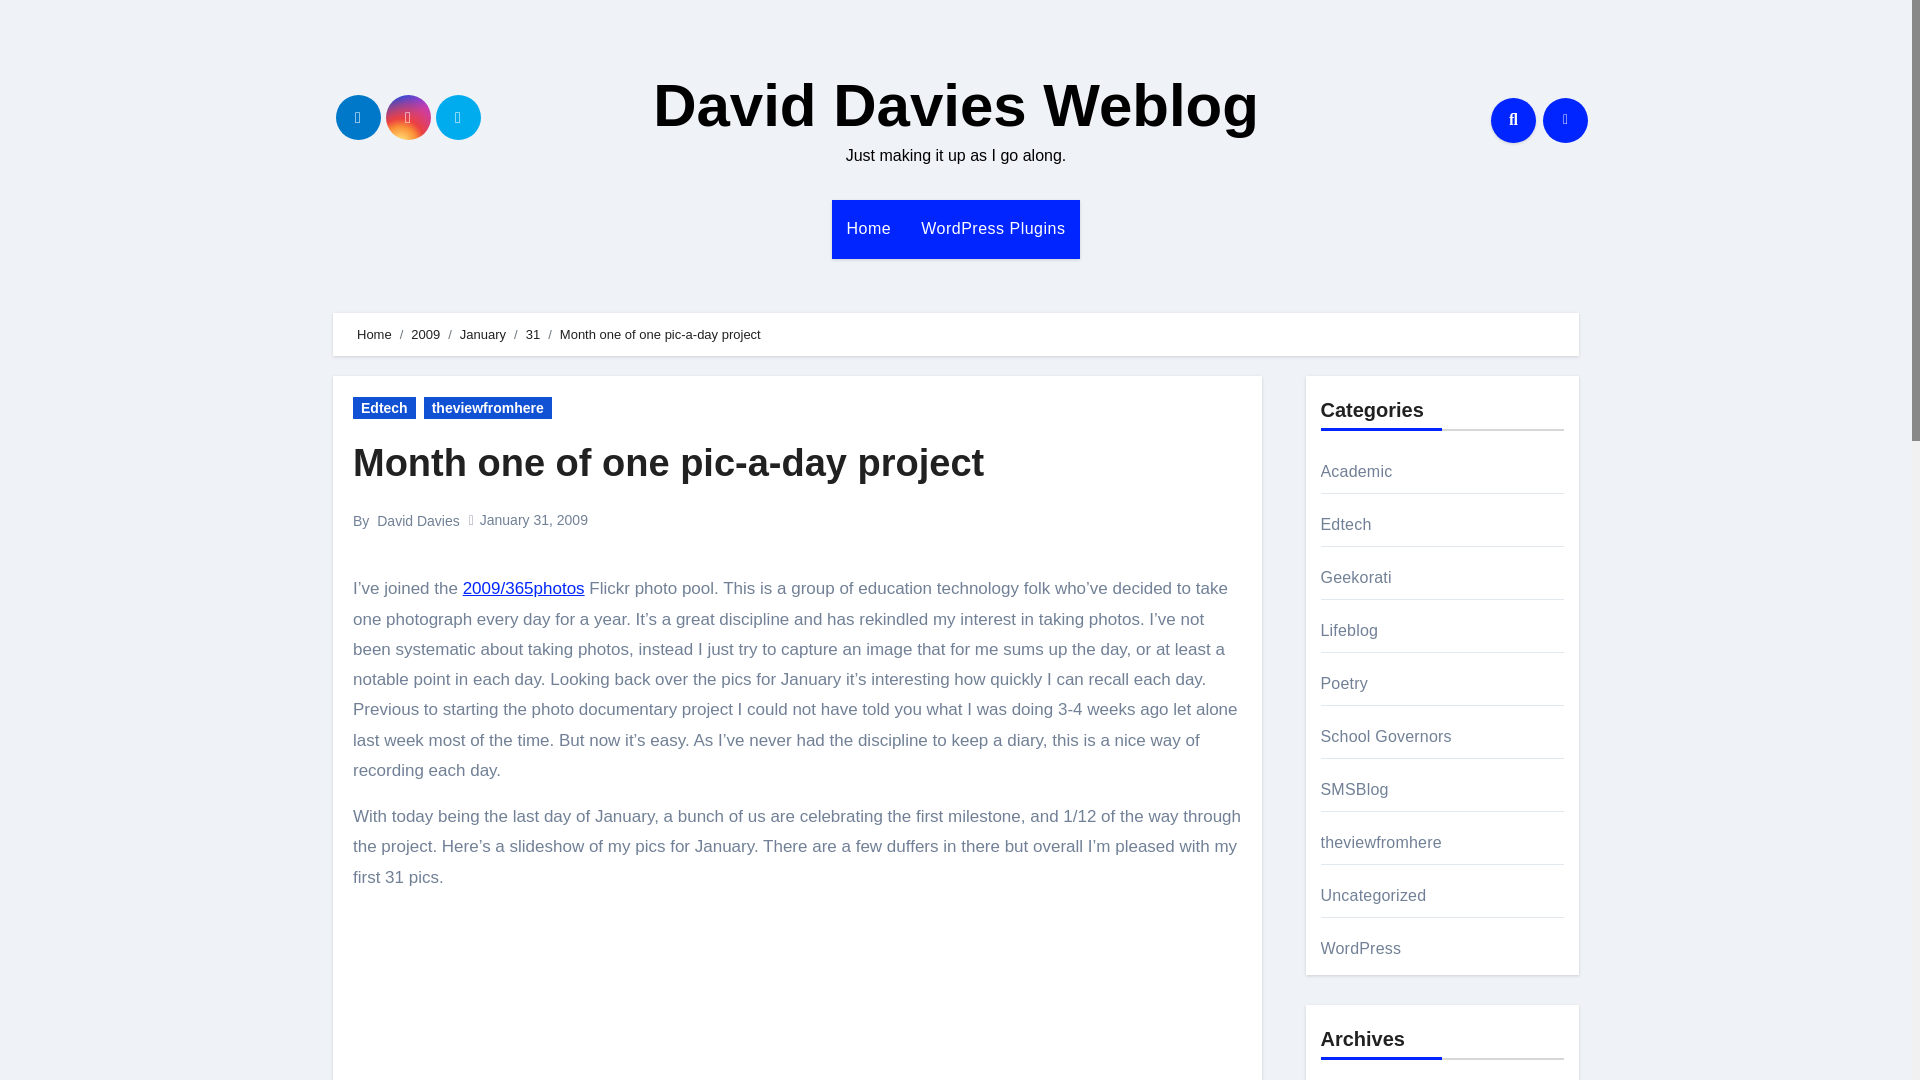 Image resolution: width=1920 pixels, height=1080 pixels. I want to click on January 31, 2009, so click(534, 520).